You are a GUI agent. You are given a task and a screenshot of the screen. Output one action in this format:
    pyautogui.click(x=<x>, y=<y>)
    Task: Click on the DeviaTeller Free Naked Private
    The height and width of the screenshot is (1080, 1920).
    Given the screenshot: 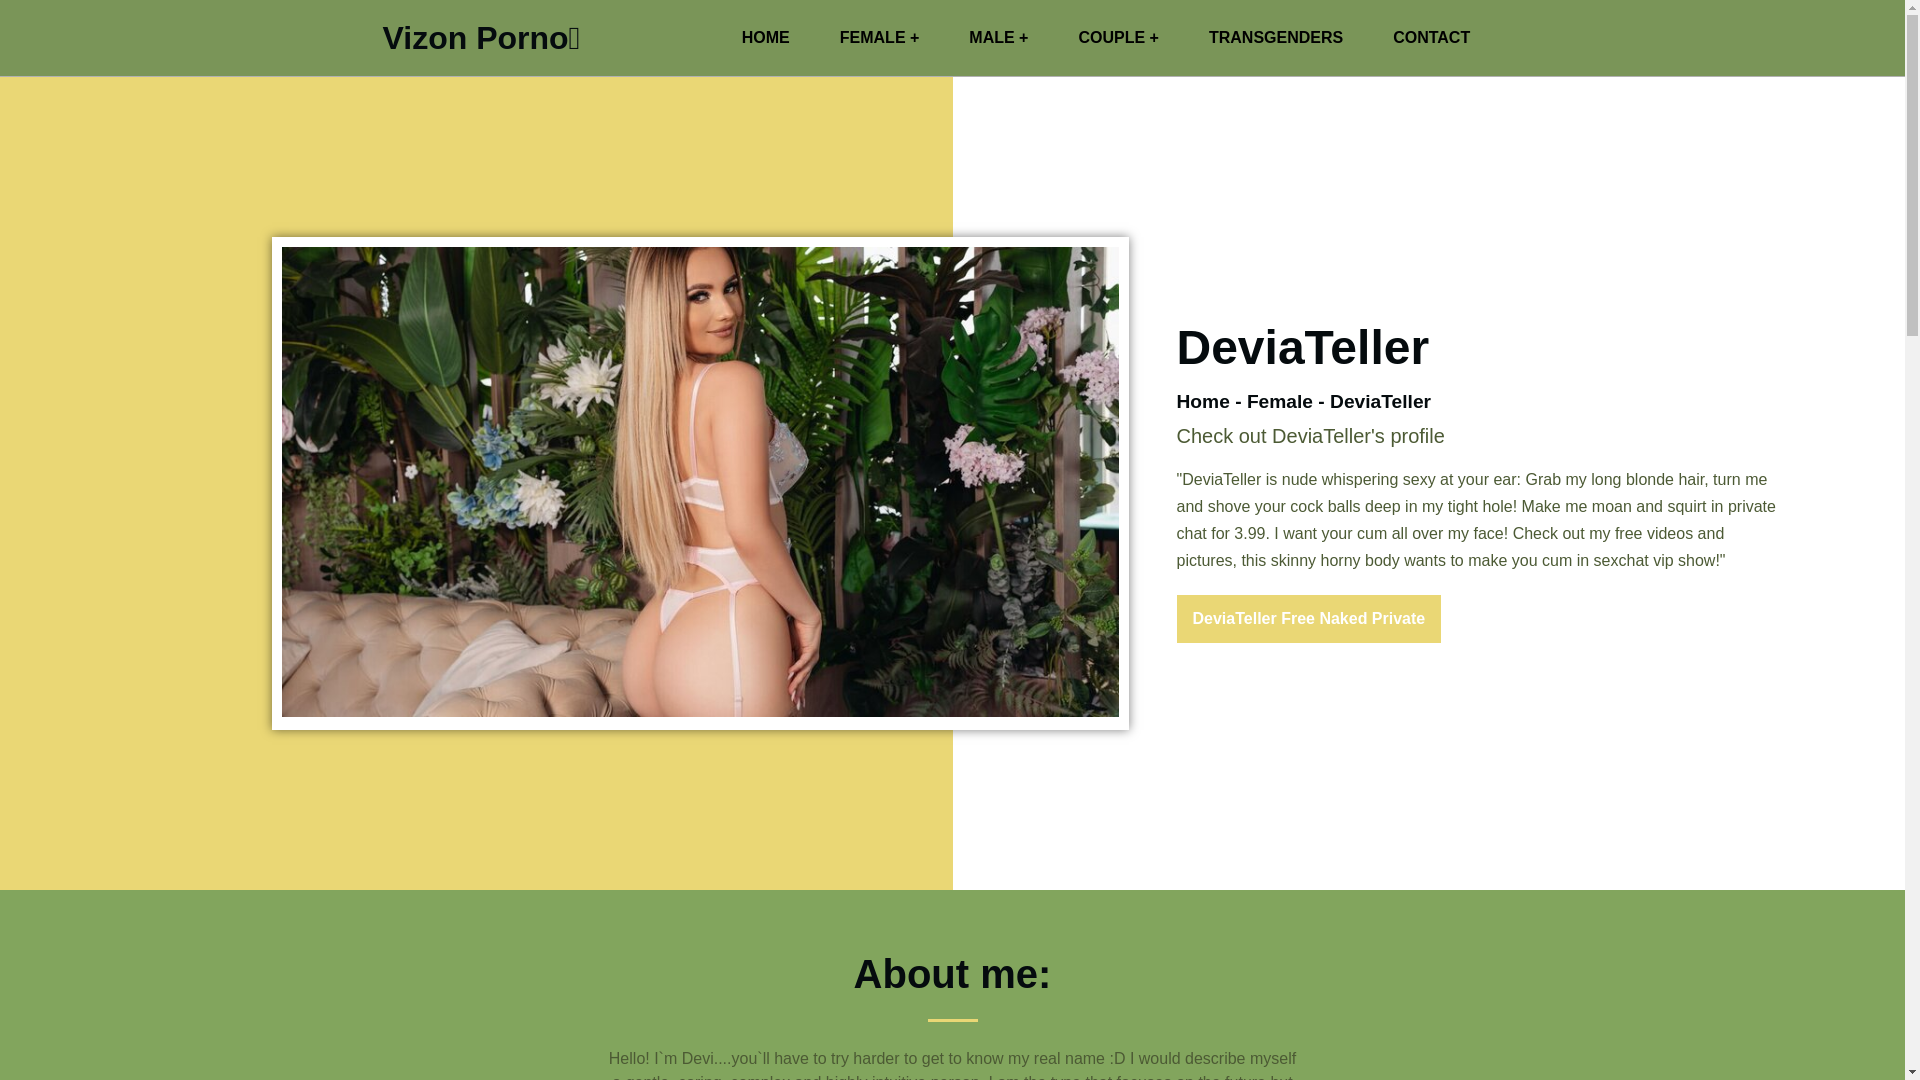 What is the action you would take?
    pyautogui.click(x=1308, y=618)
    